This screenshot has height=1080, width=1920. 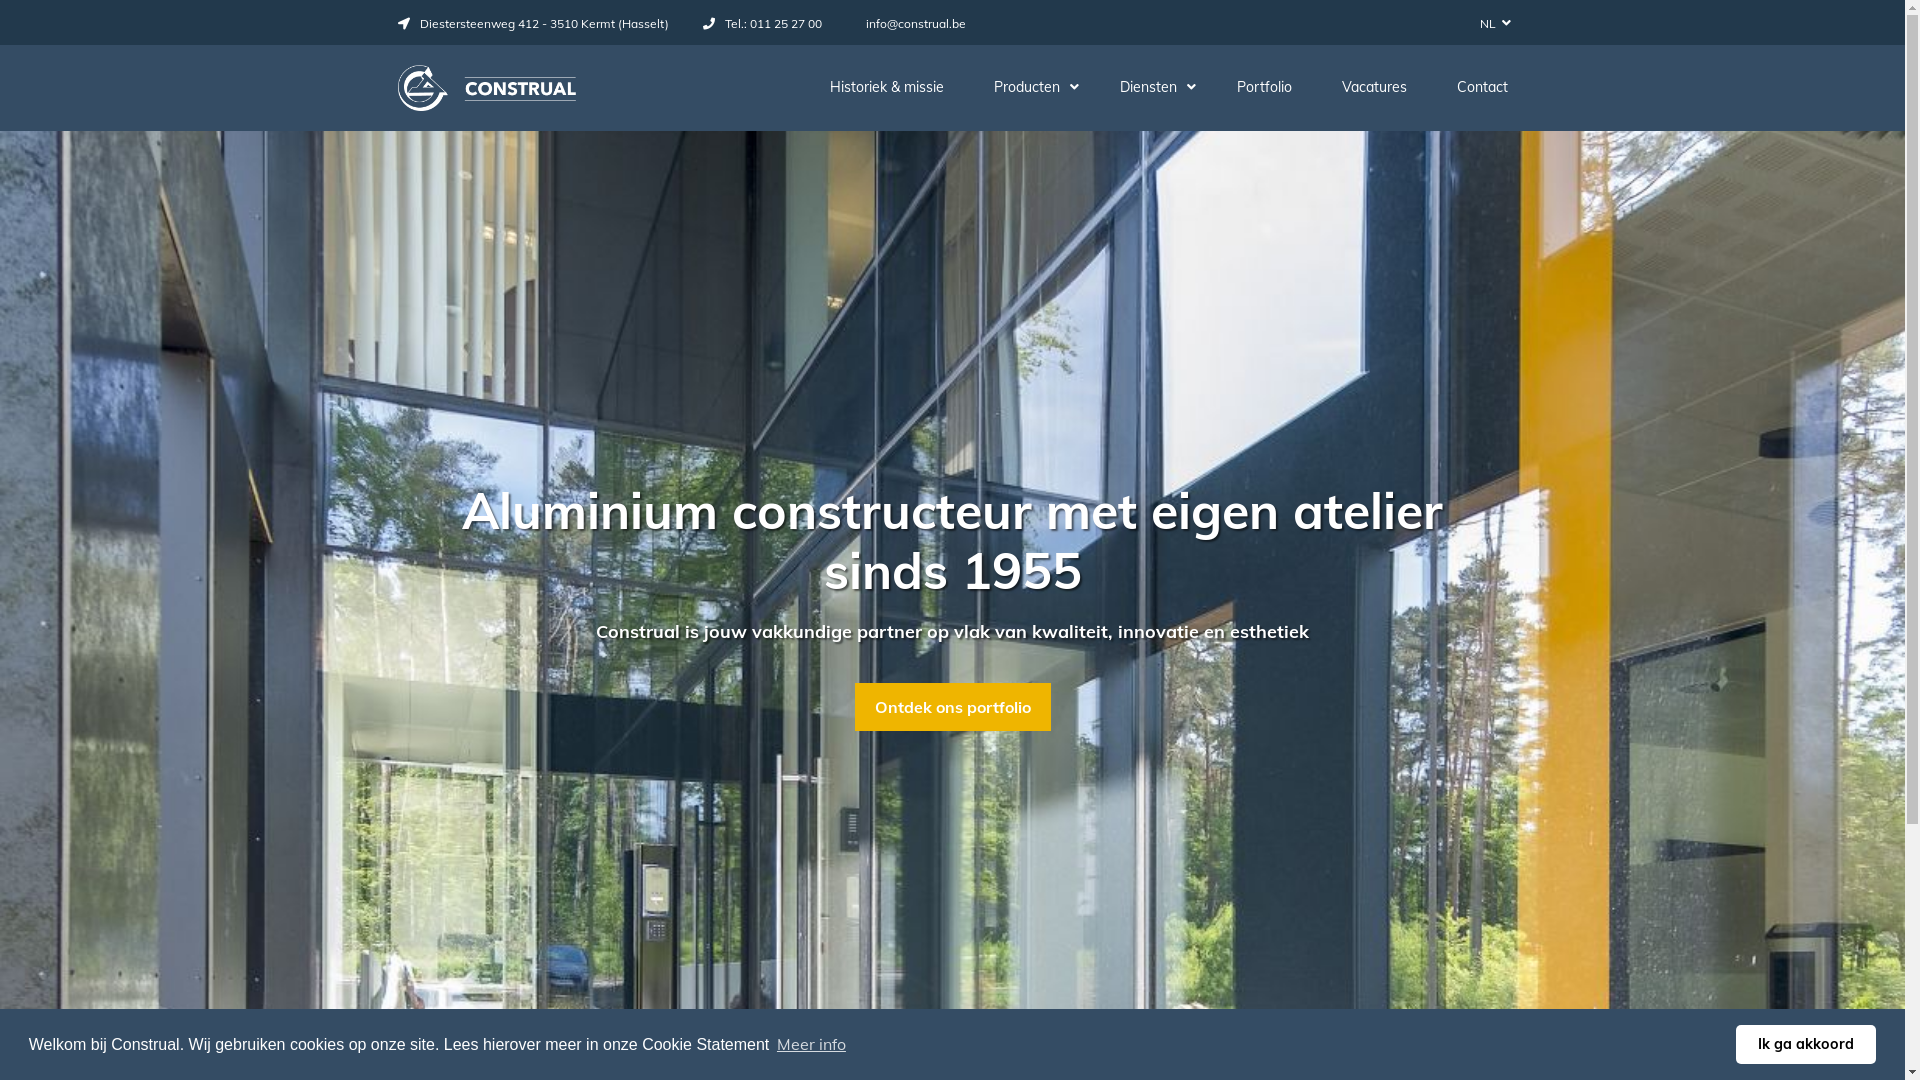 I want to click on Ontdek ons portfolio, so click(x=952, y=707).